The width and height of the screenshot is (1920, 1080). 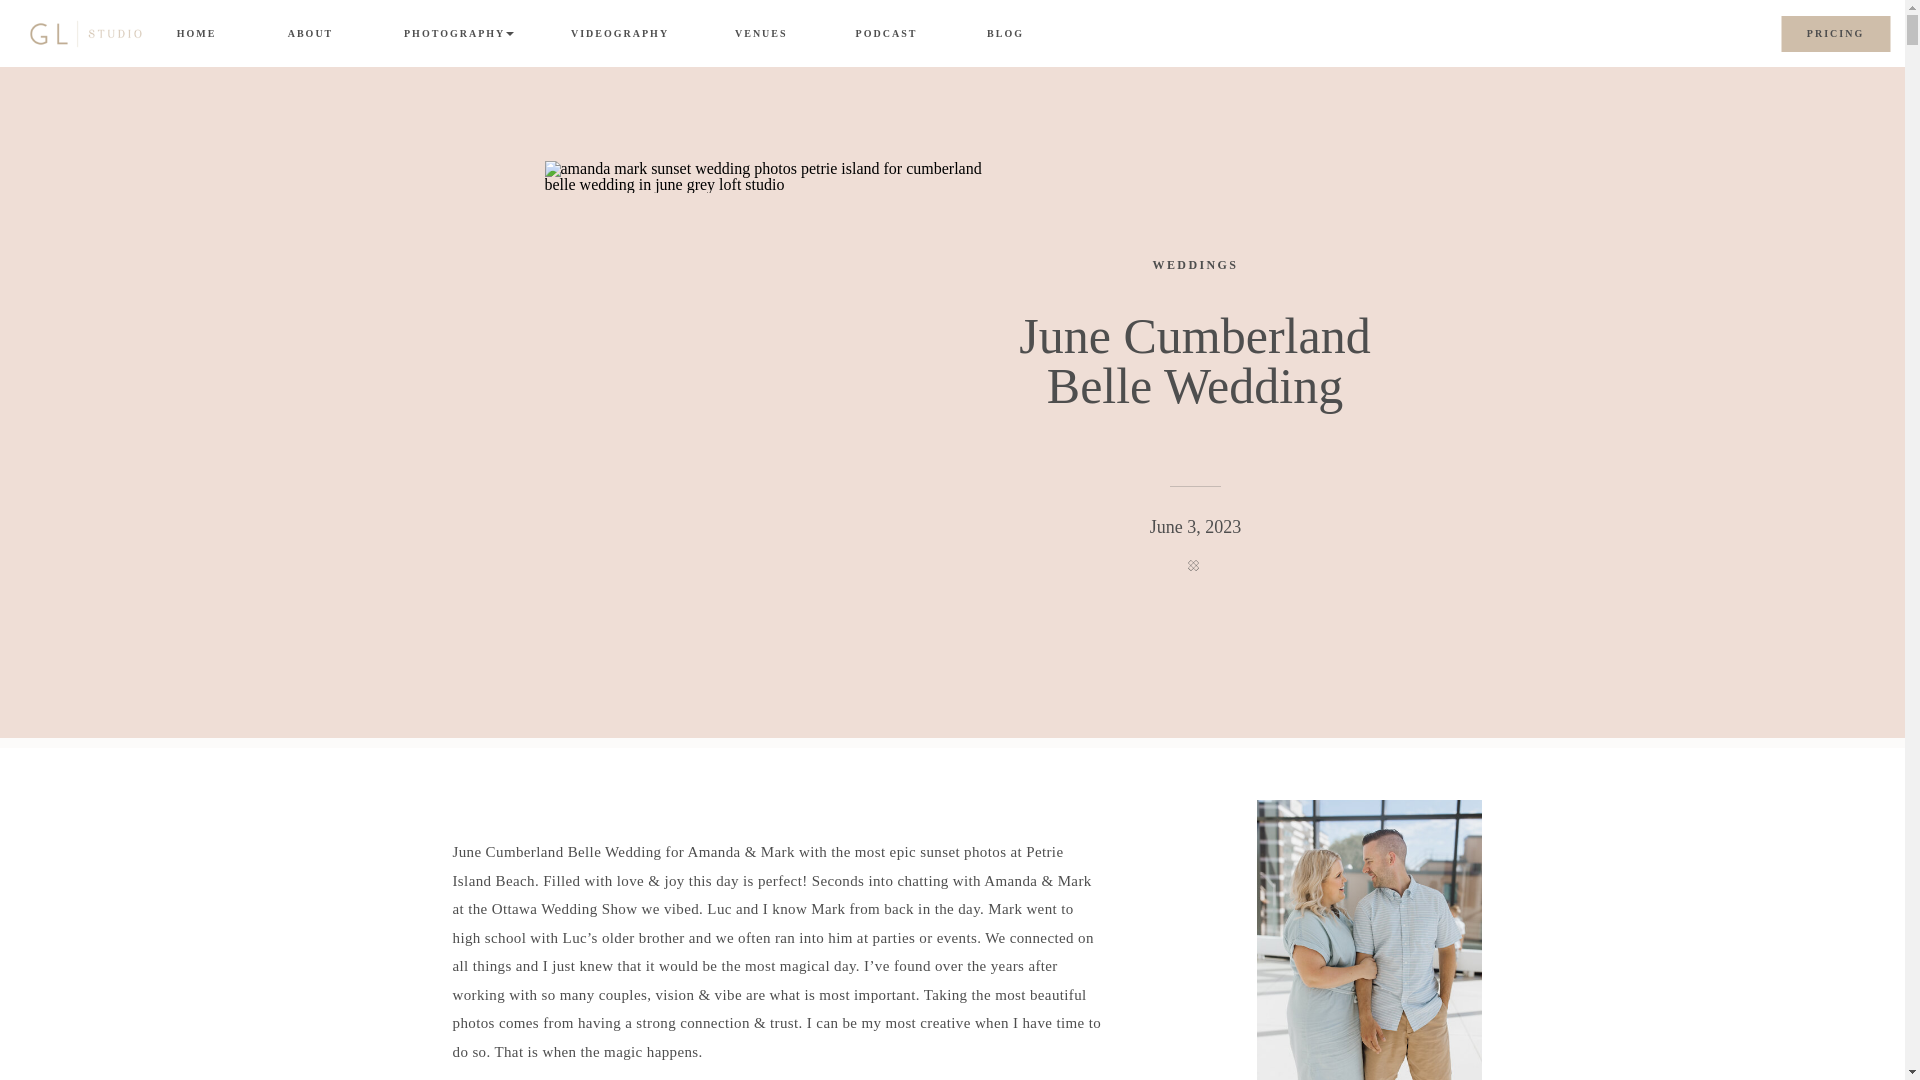 I want to click on HOME, so click(x=196, y=35).